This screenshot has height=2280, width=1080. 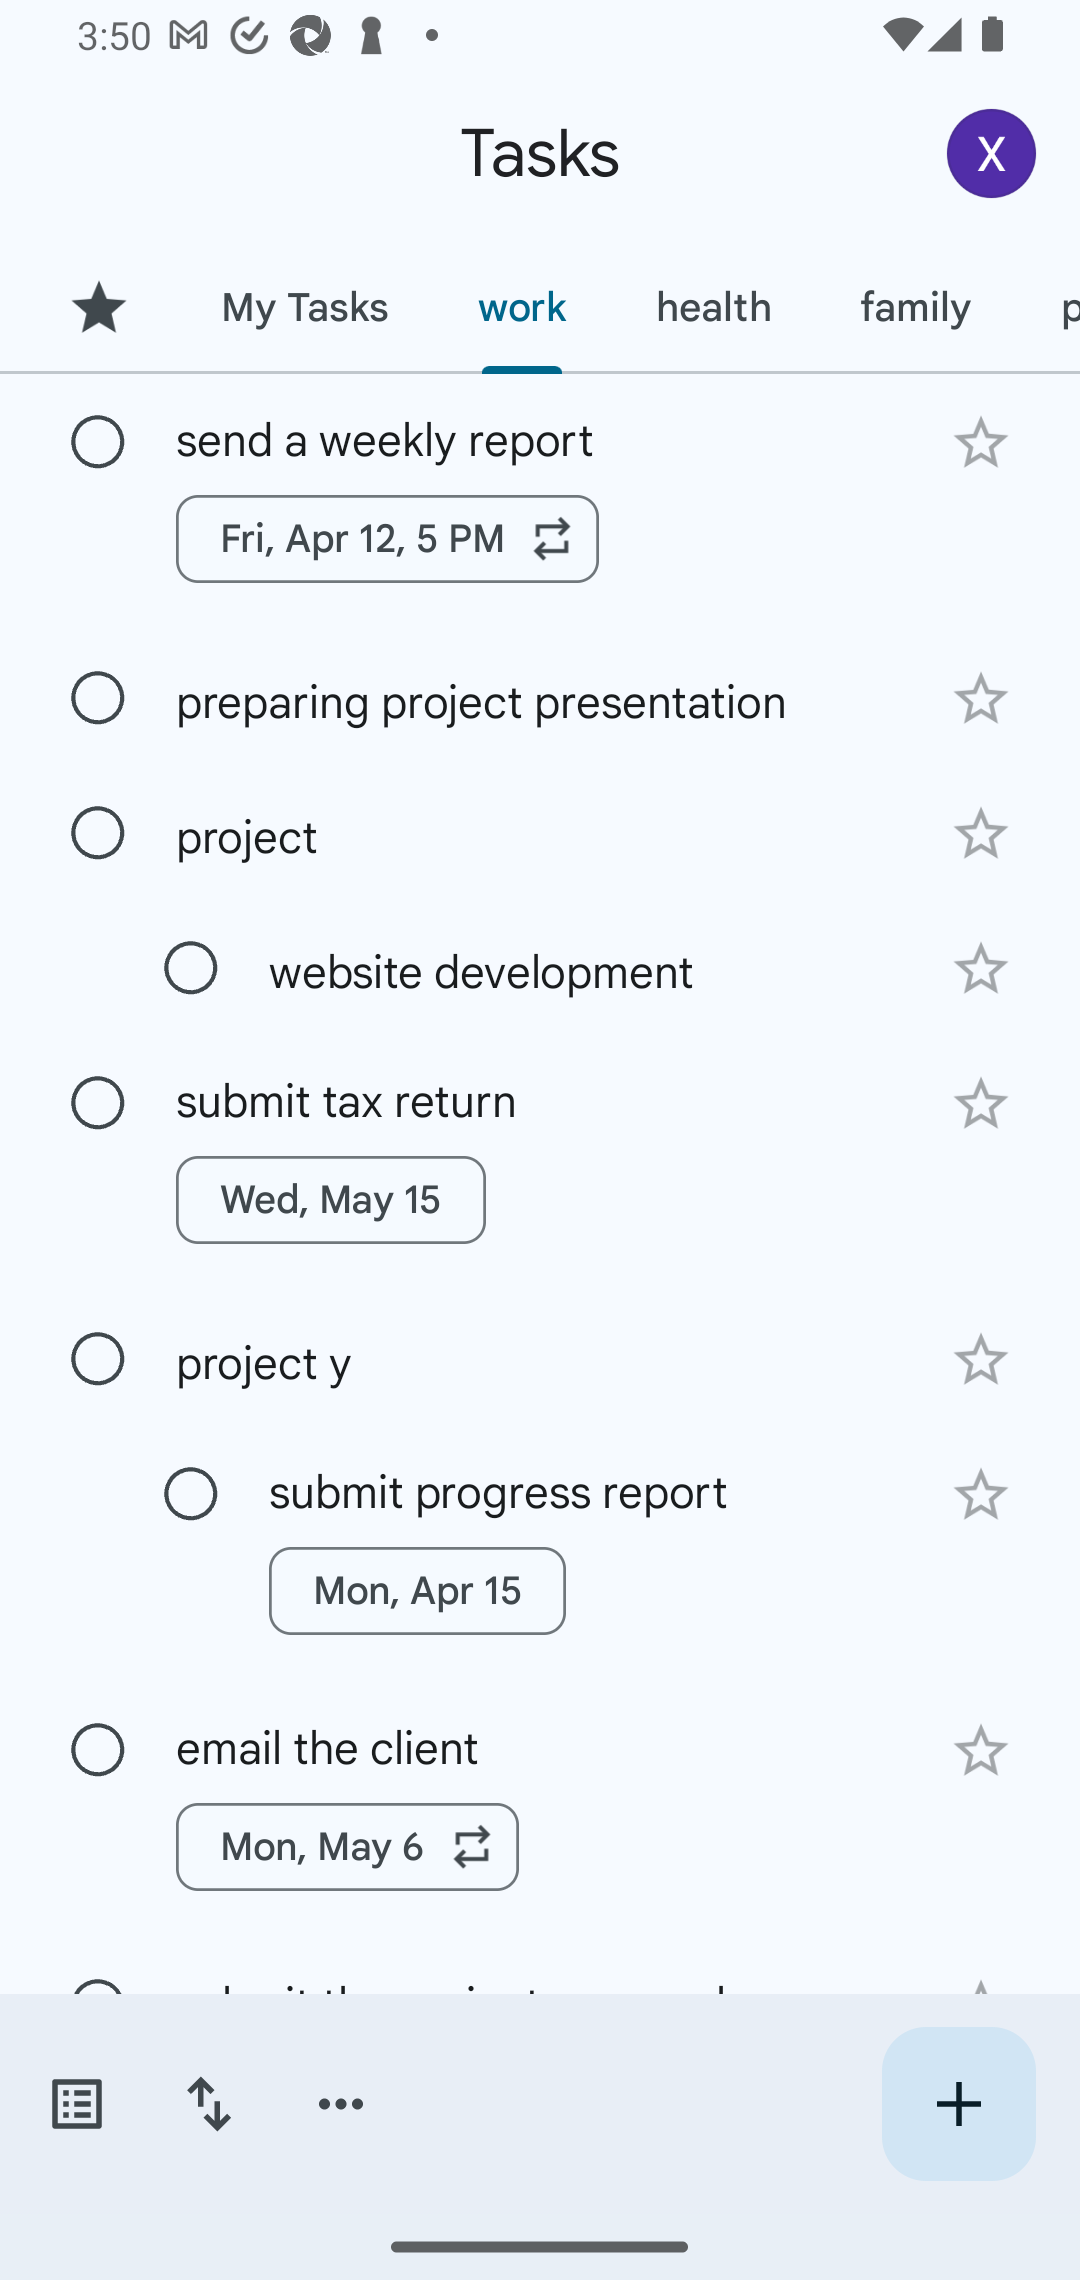 What do you see at coordinates (98, 1750) in the screenshot?
I see `Mark as complete` at bounding box center [98, 1750].